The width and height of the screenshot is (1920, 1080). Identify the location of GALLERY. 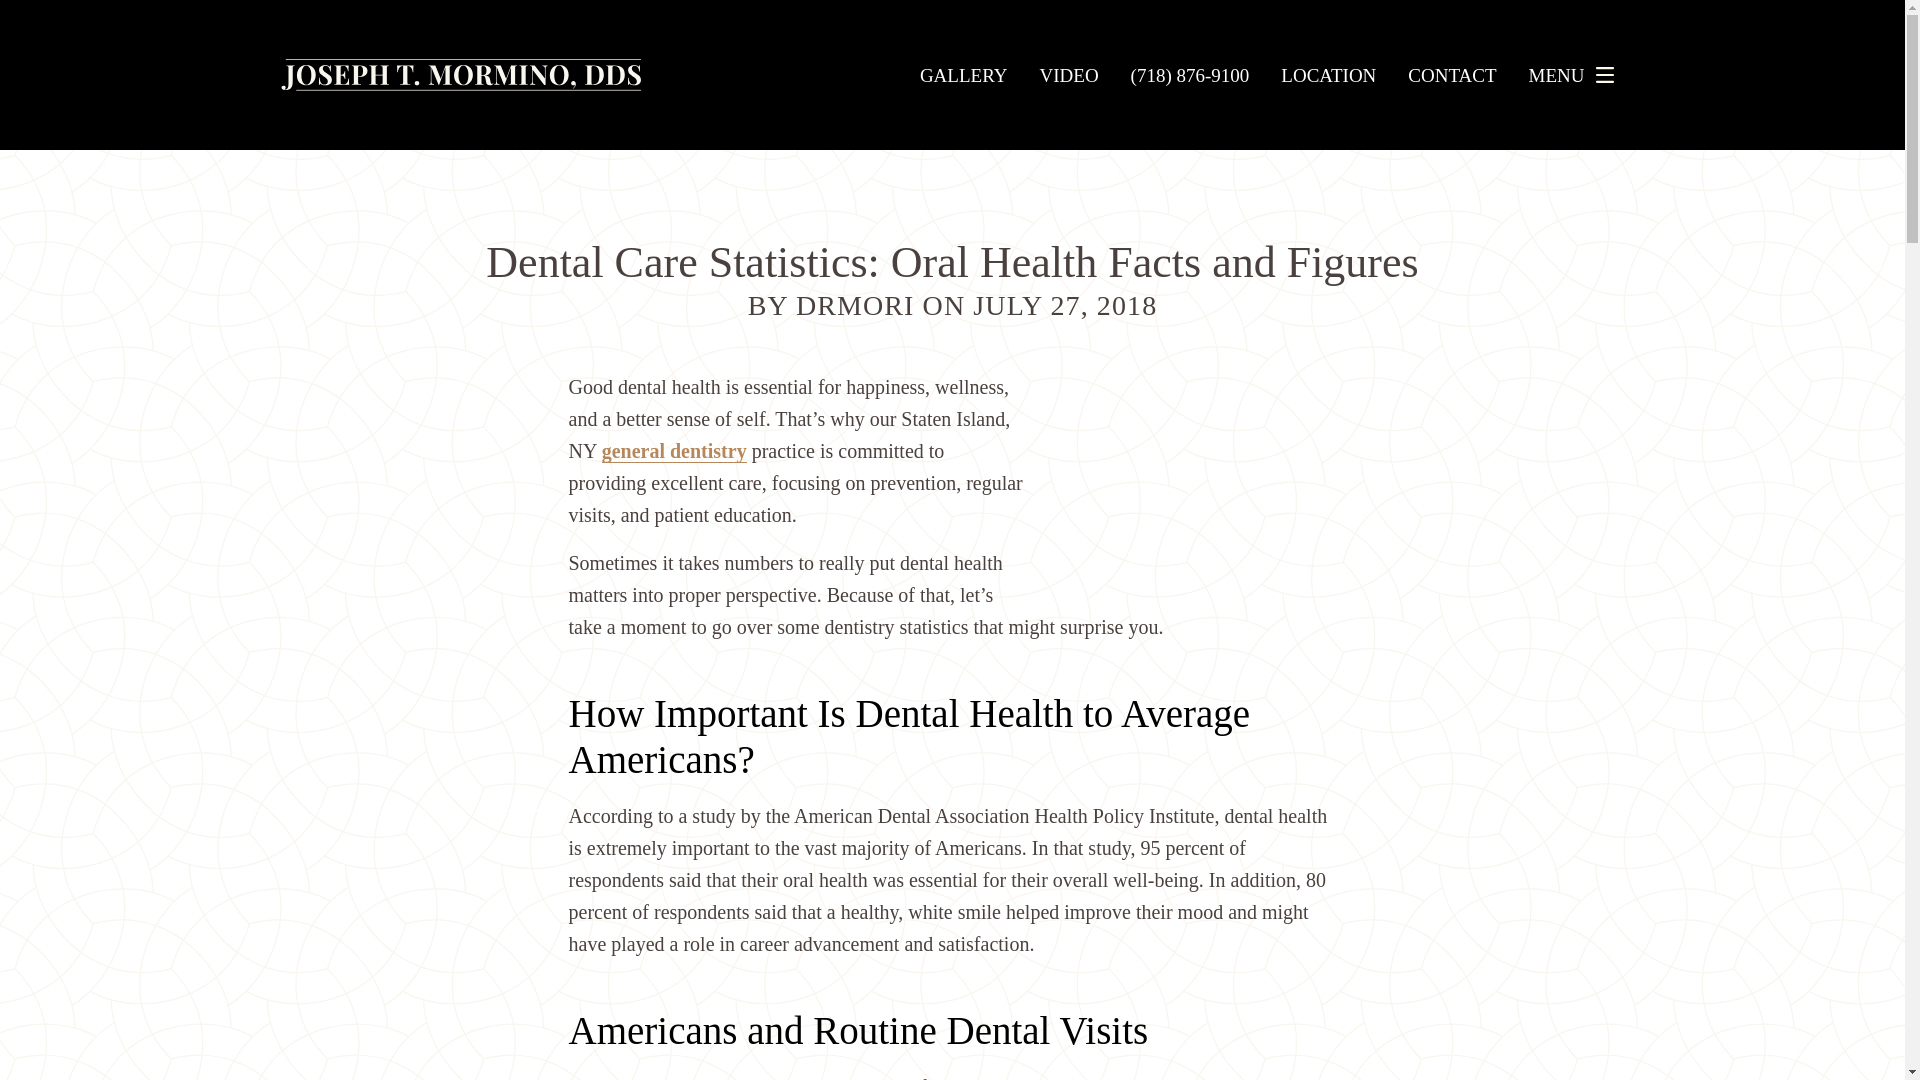
(964, 75).